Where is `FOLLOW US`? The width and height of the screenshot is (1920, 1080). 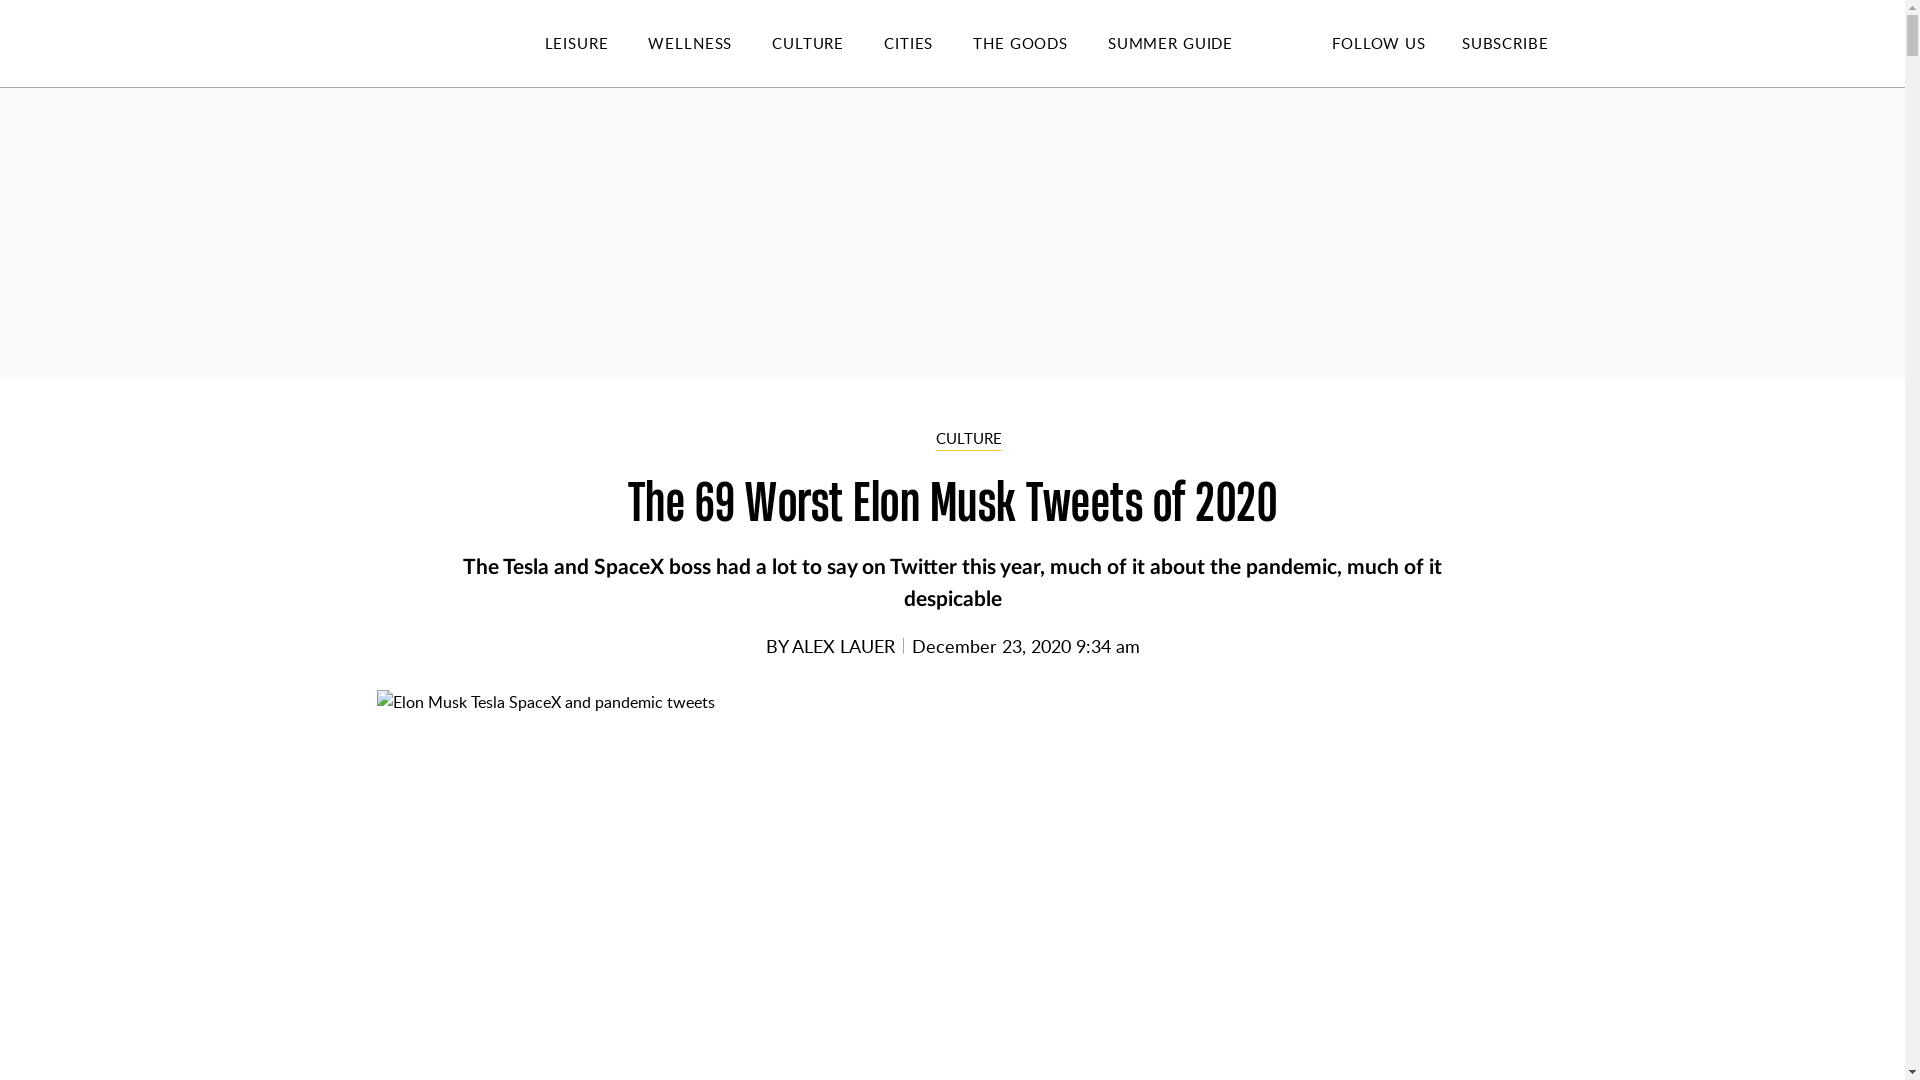 FOLLOW US is located at coordinates (1378, 42).